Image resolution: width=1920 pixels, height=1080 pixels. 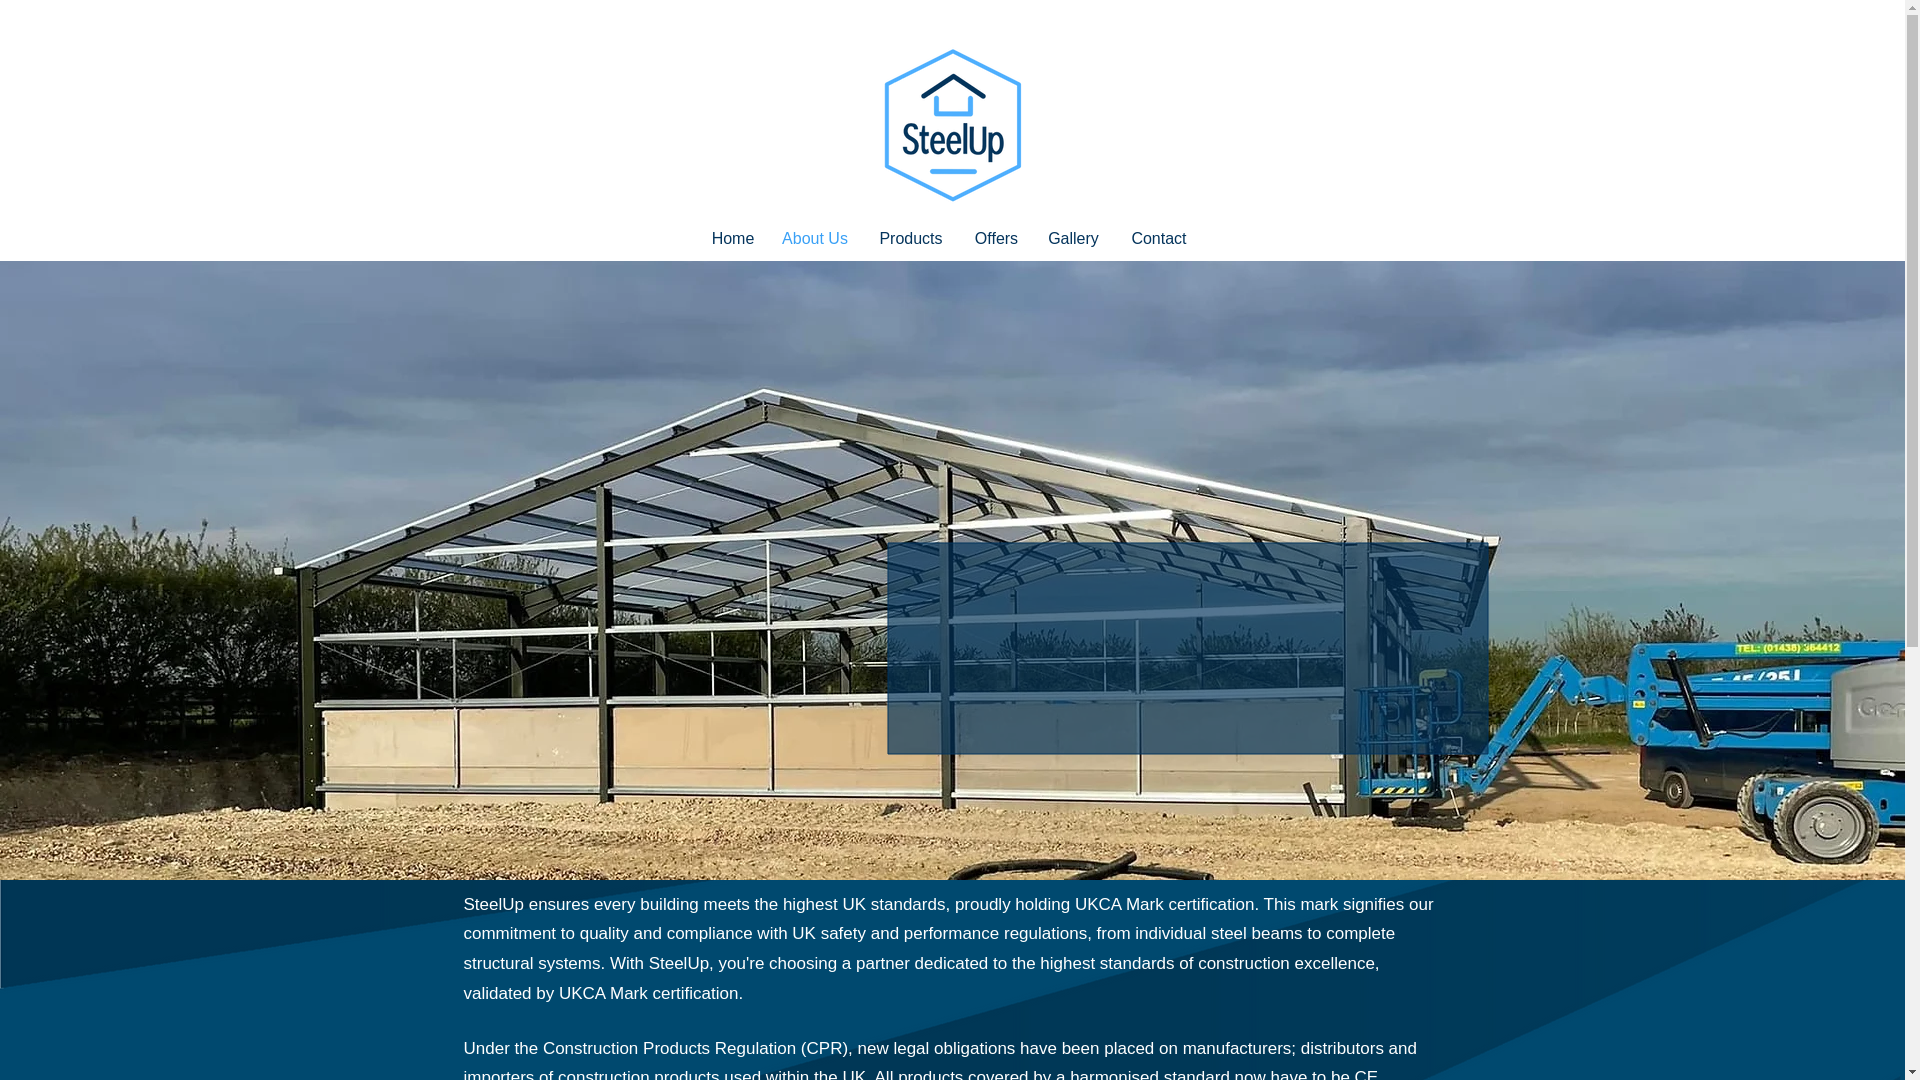 What do you see at coordinates (1072, 238) in the screenshot?
I see `Gallery` at bounding box center [1072, 238].